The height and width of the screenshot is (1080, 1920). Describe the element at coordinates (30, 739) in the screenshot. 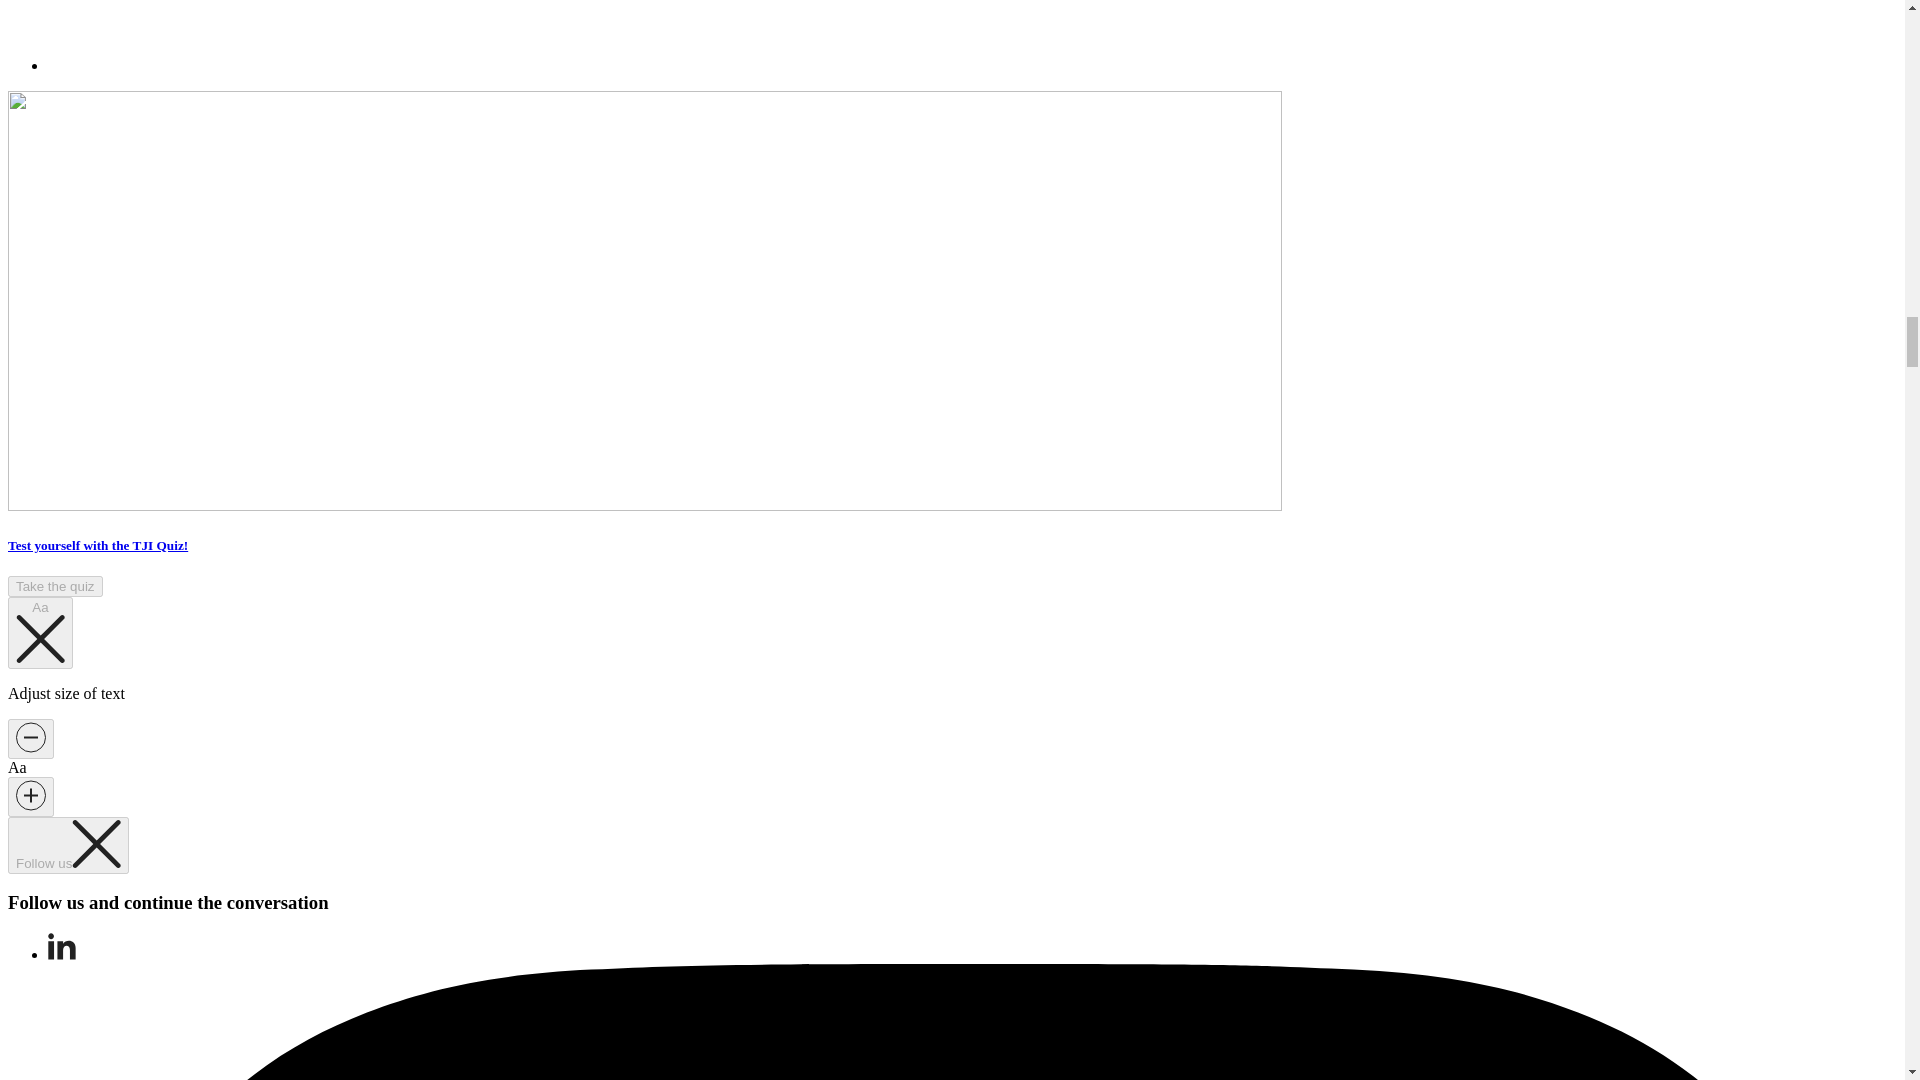

I see `Decrease text size` at that location.